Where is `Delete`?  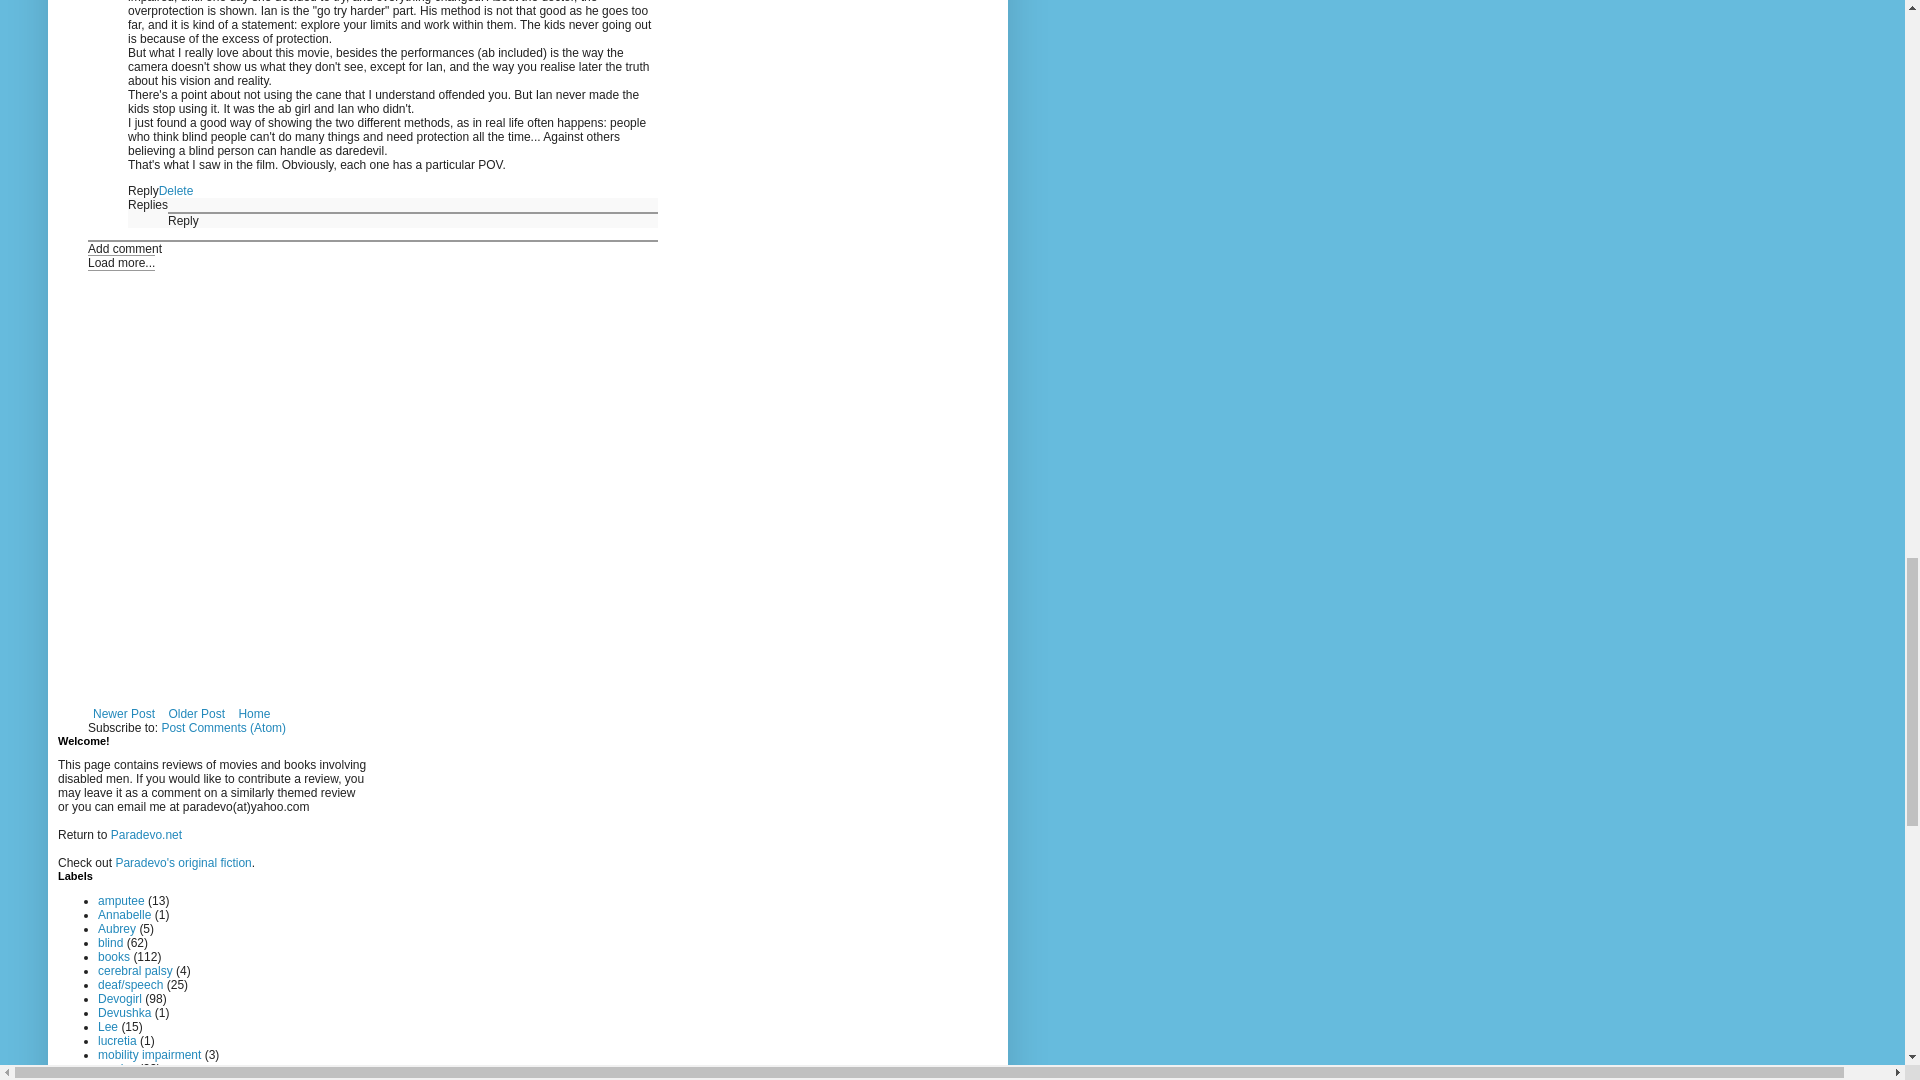 Delete is located at coordinates (176, 190).